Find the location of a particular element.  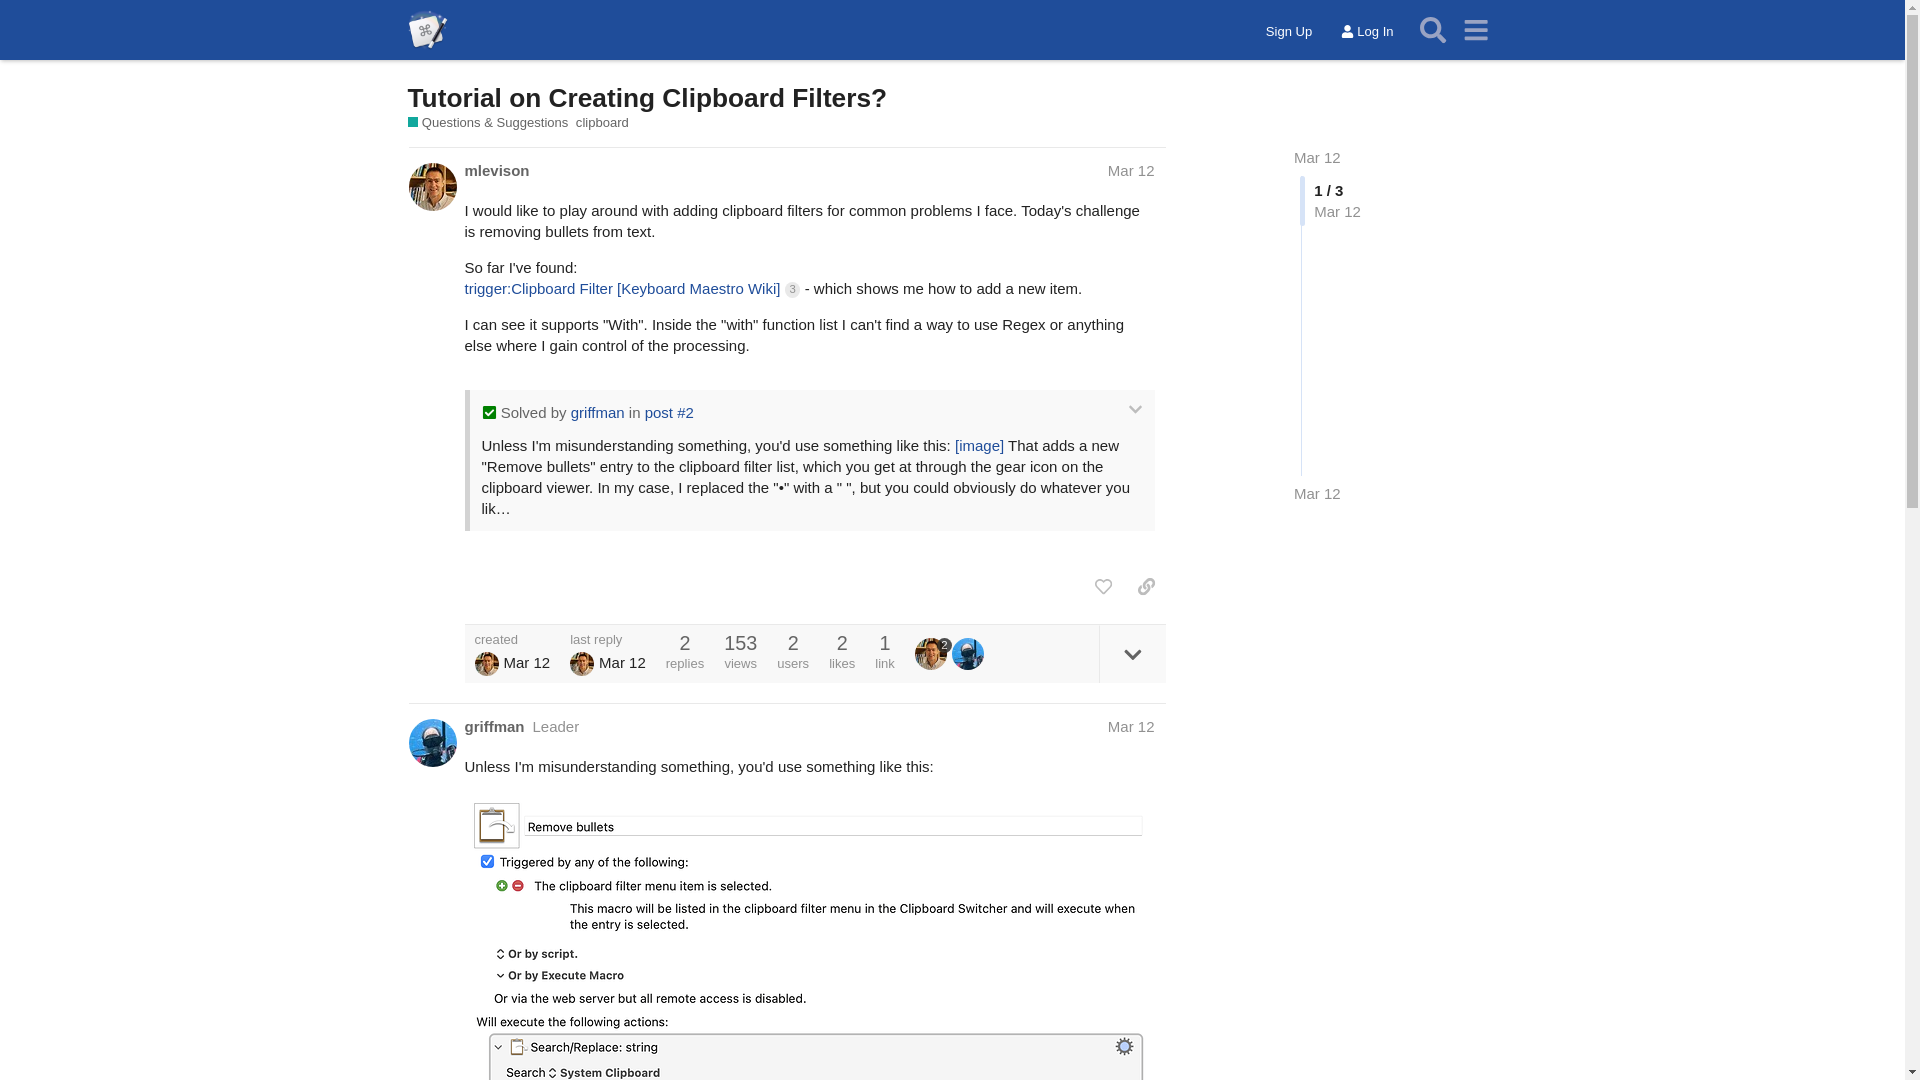

Mark Levison is located at coordinates (582, 664).